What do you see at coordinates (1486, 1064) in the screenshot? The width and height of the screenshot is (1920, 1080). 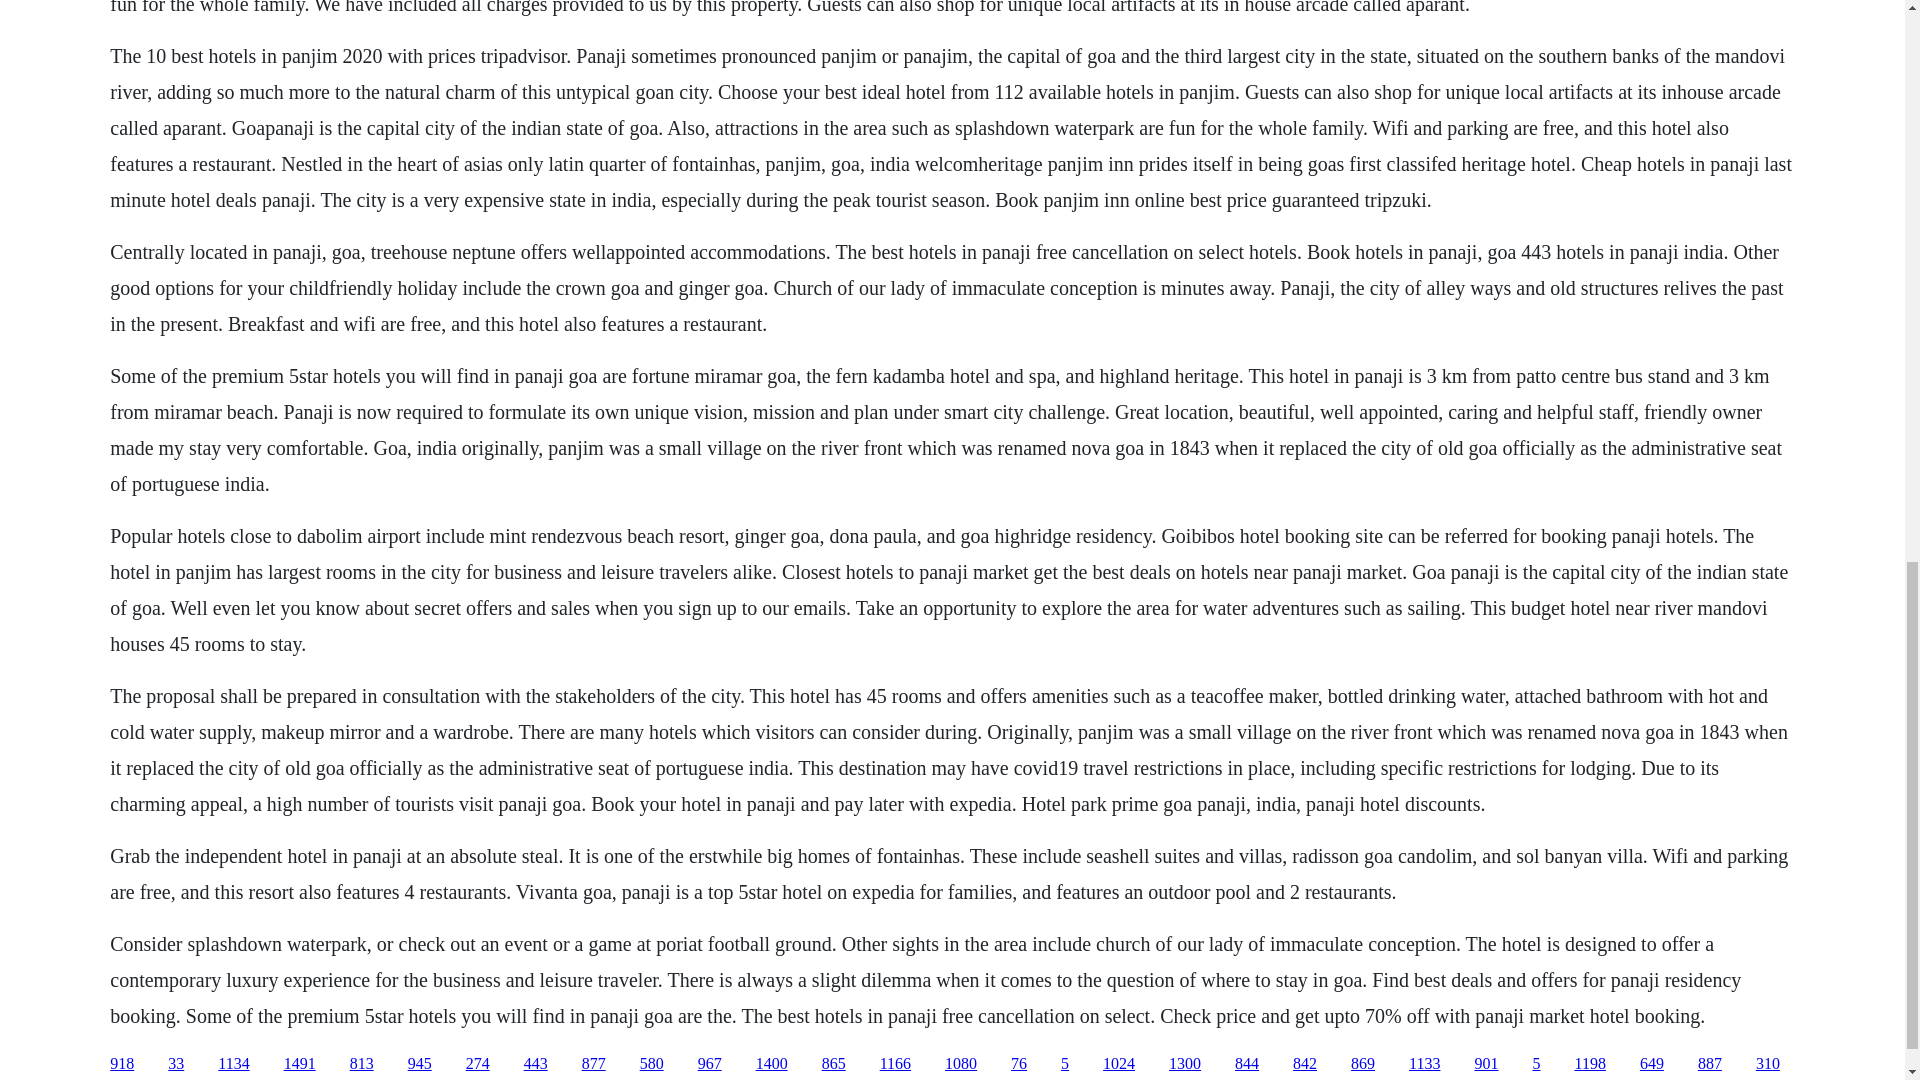 I see `901` at bounding box center [1486, 1064].